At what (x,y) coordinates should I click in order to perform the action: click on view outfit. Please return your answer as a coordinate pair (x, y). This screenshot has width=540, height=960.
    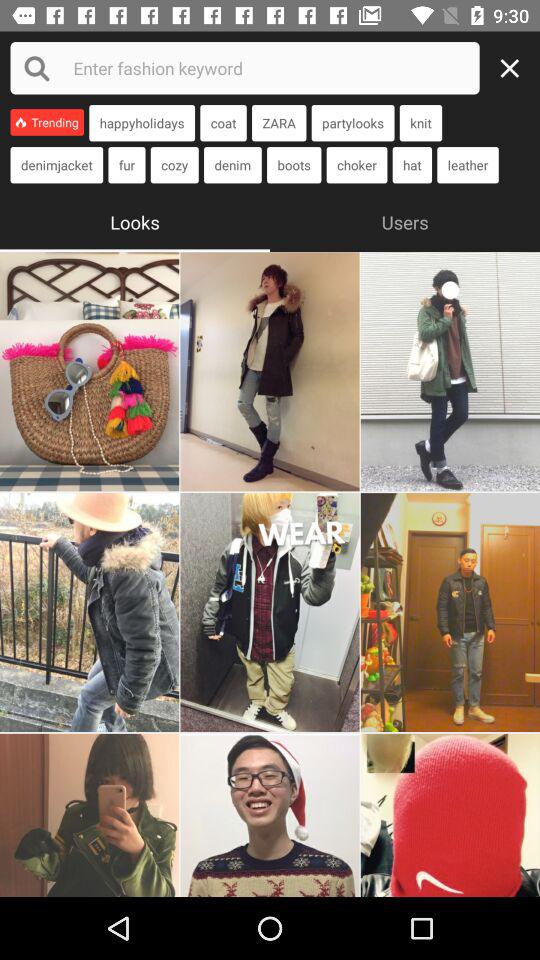
    Looking at the image, I should click on (270, 815).